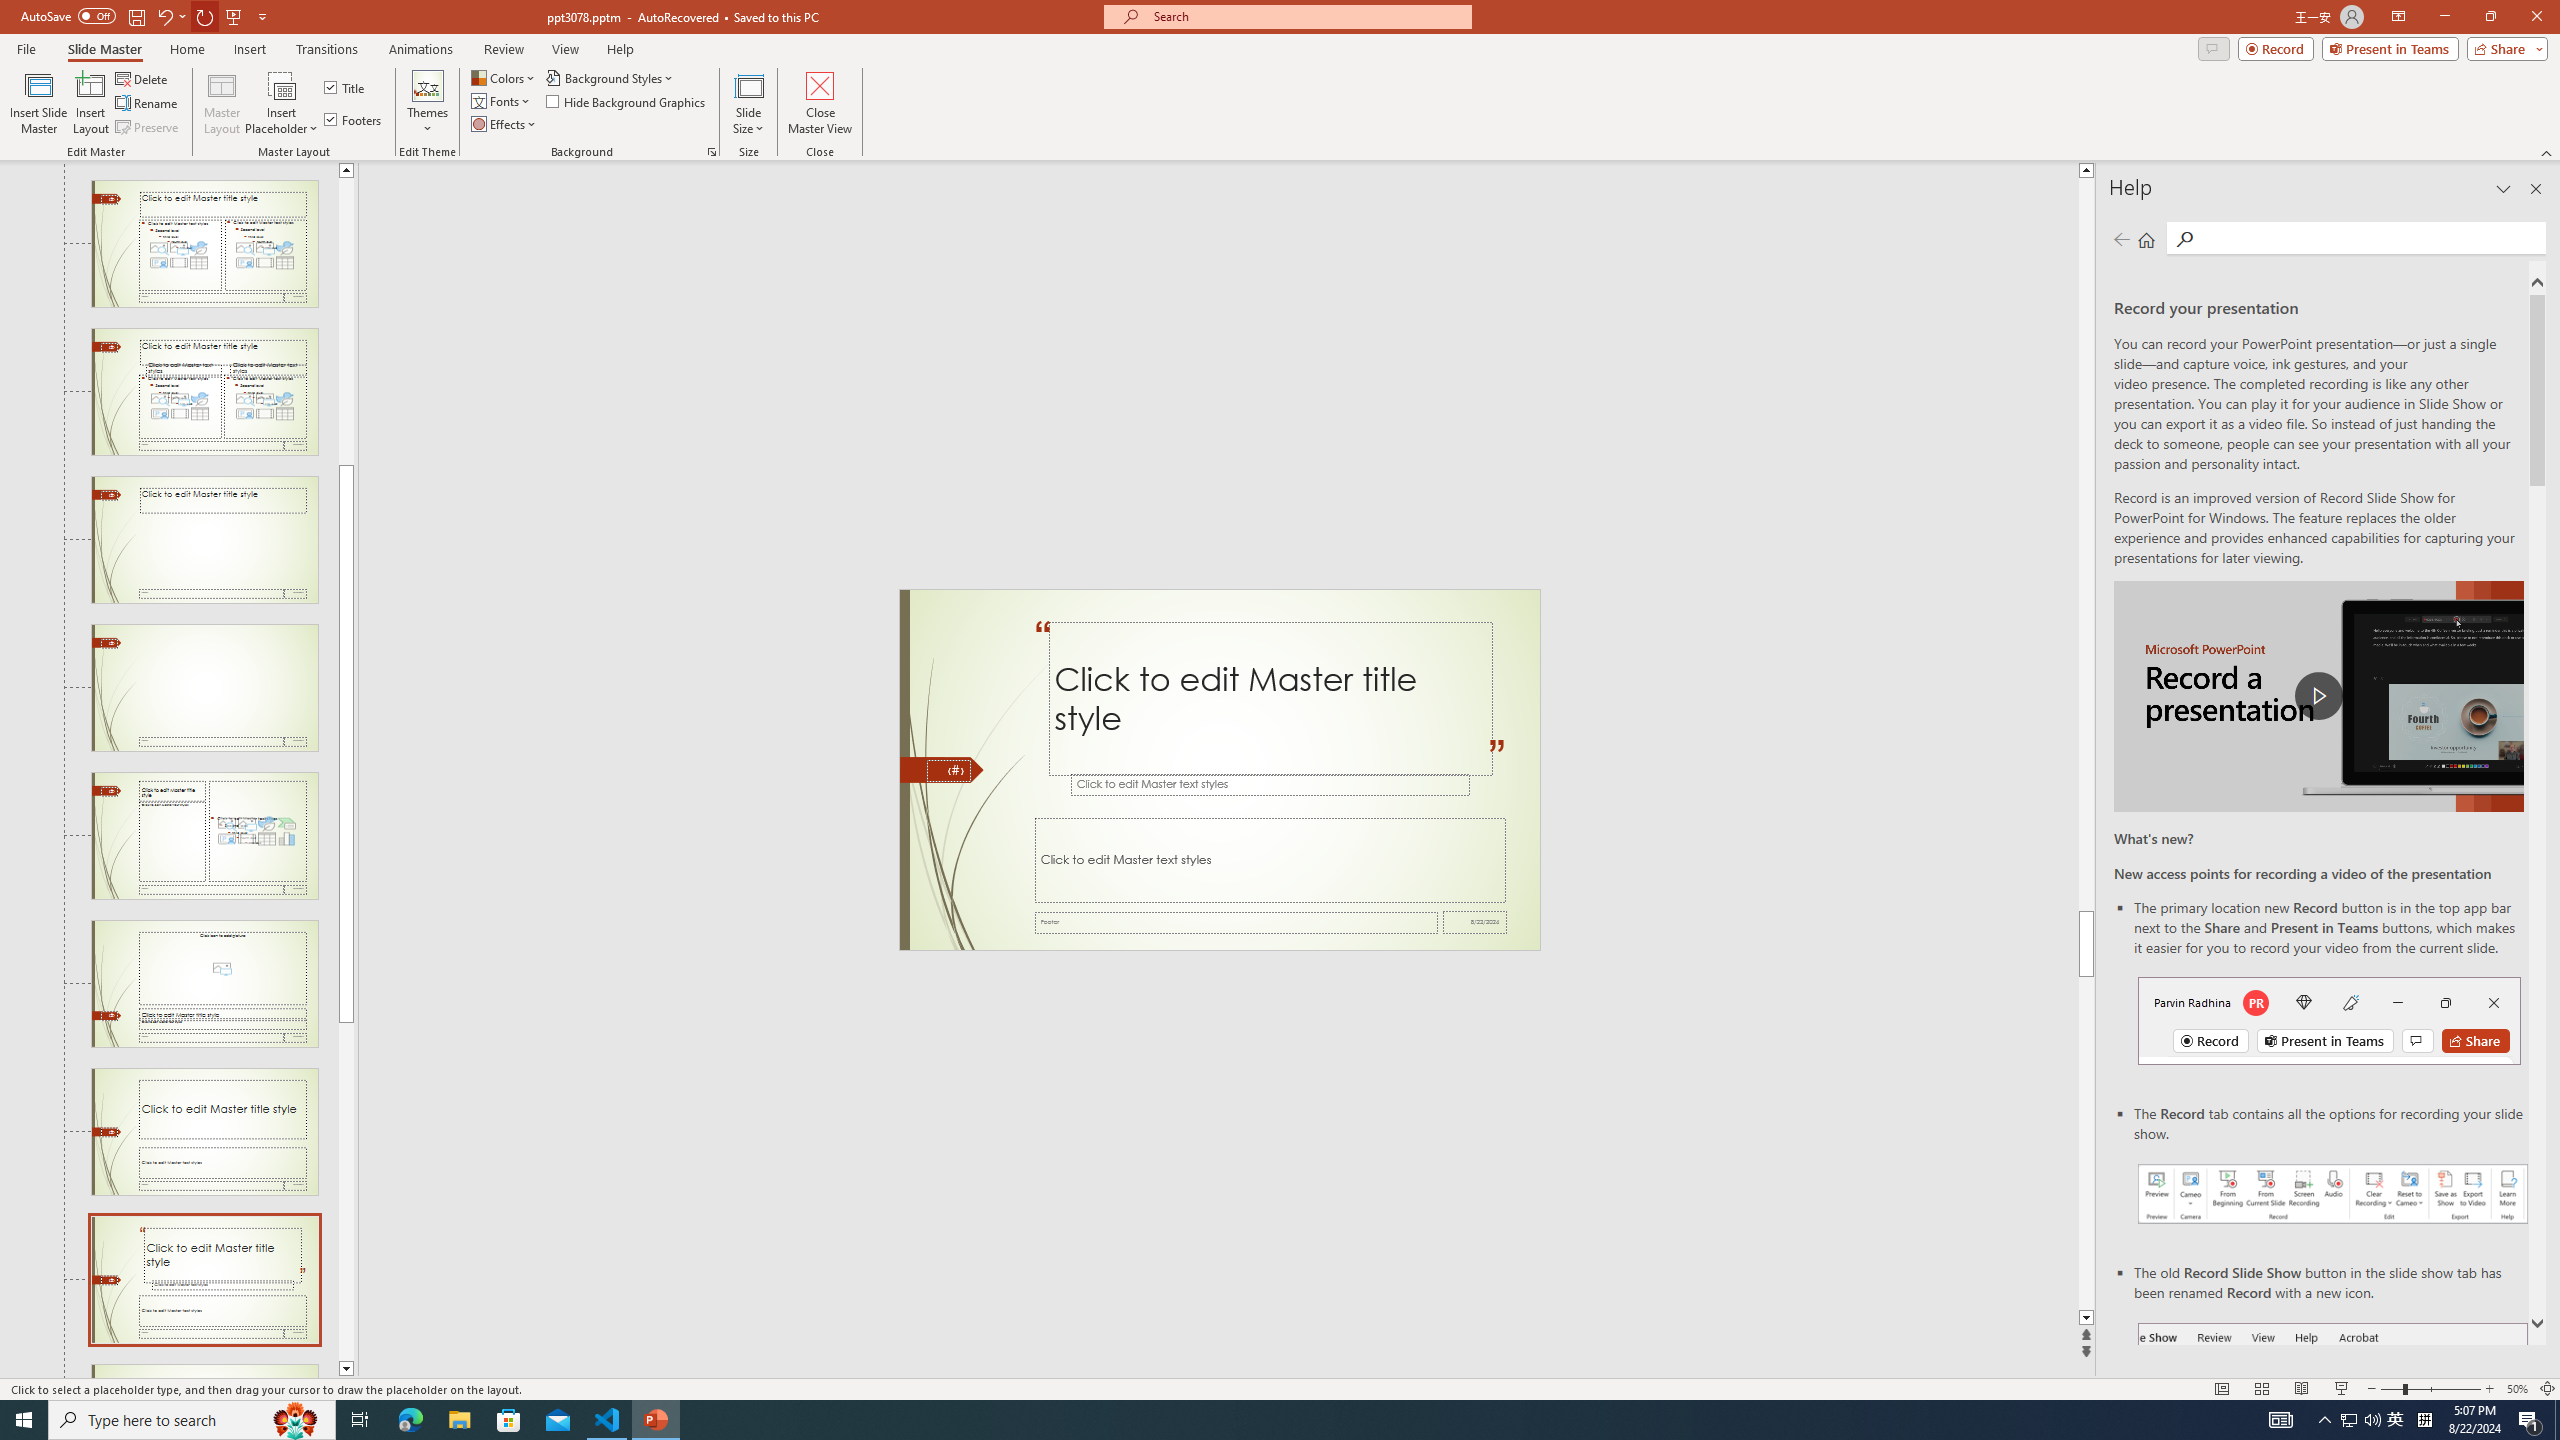 The width and height of the screenshot is (2560, 1440). Describe the element at coordinates (427, 103) in the screenshot. I see `Themes` at that location.